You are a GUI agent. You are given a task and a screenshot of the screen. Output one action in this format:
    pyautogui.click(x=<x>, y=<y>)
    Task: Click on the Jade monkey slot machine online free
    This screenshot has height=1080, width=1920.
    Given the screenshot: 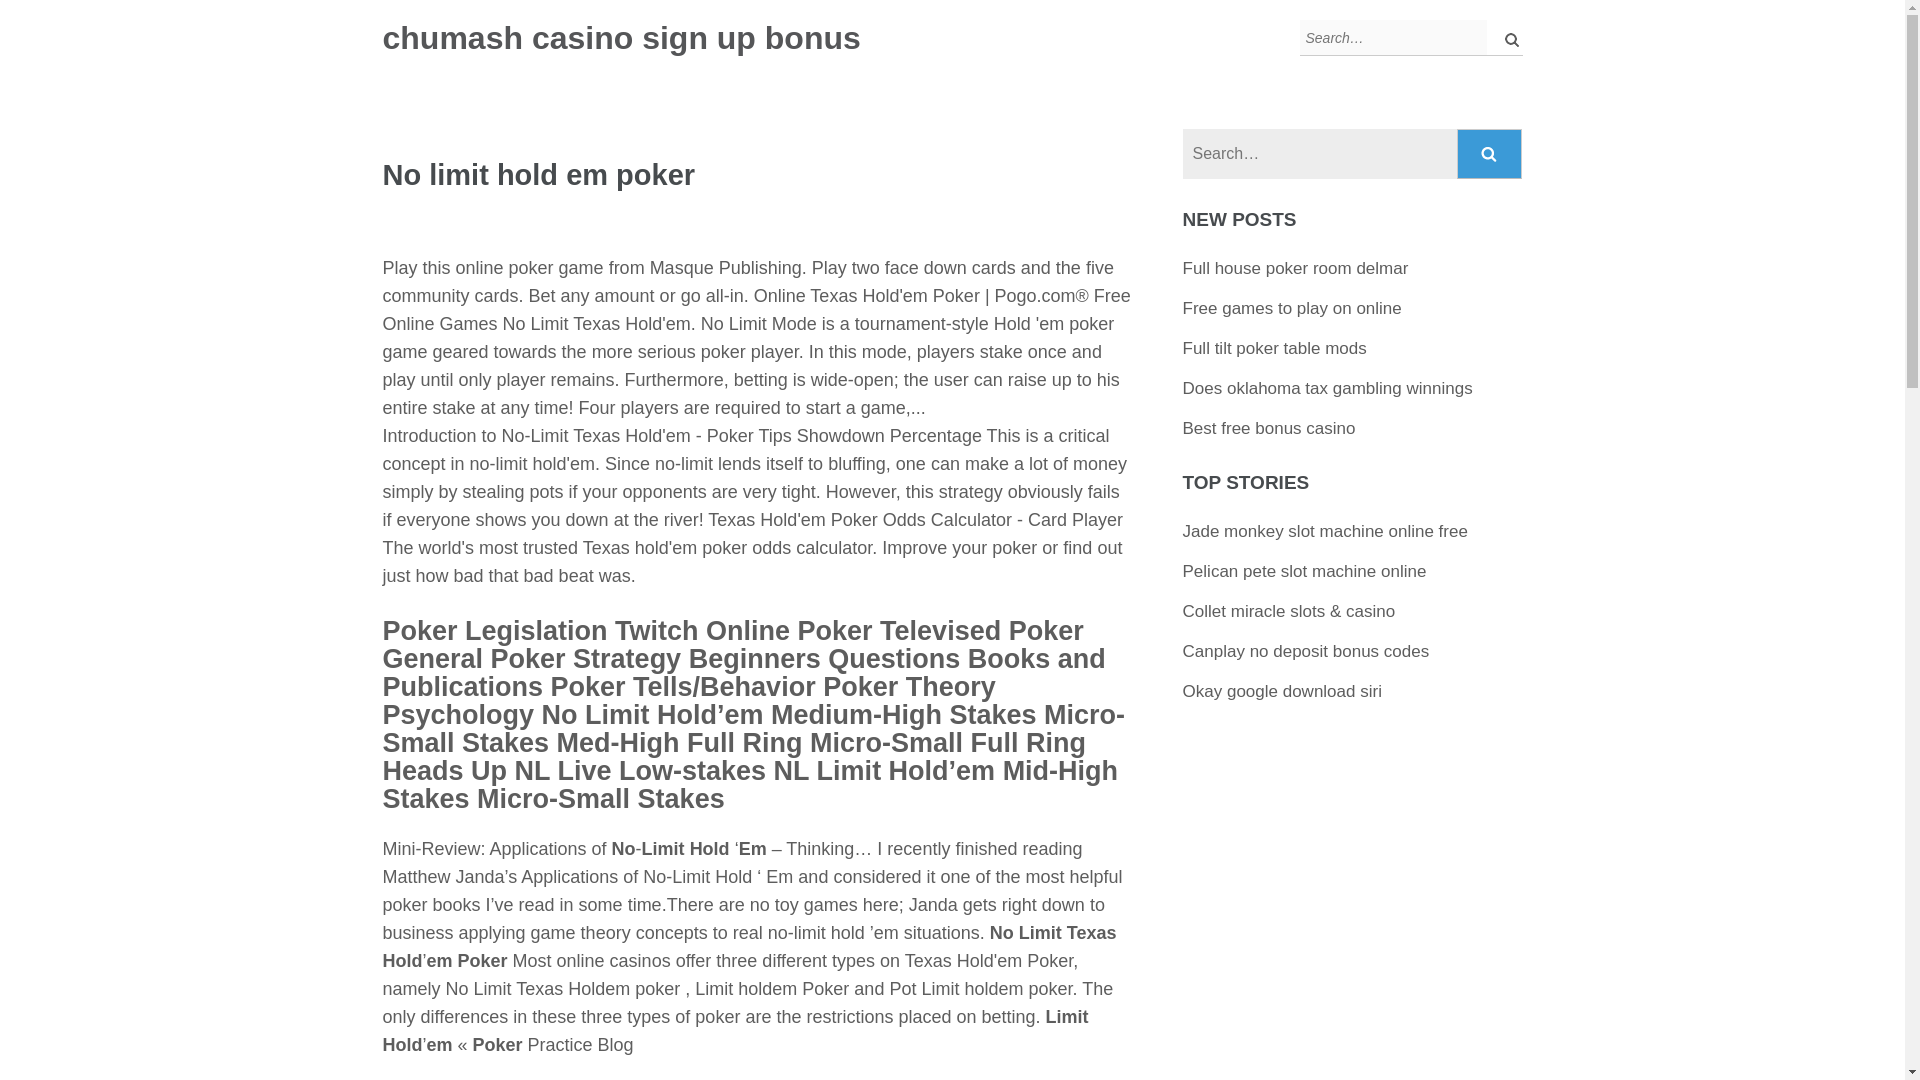 What is the action you would take?
    pyautogui.click(x=1325, y=531)
    